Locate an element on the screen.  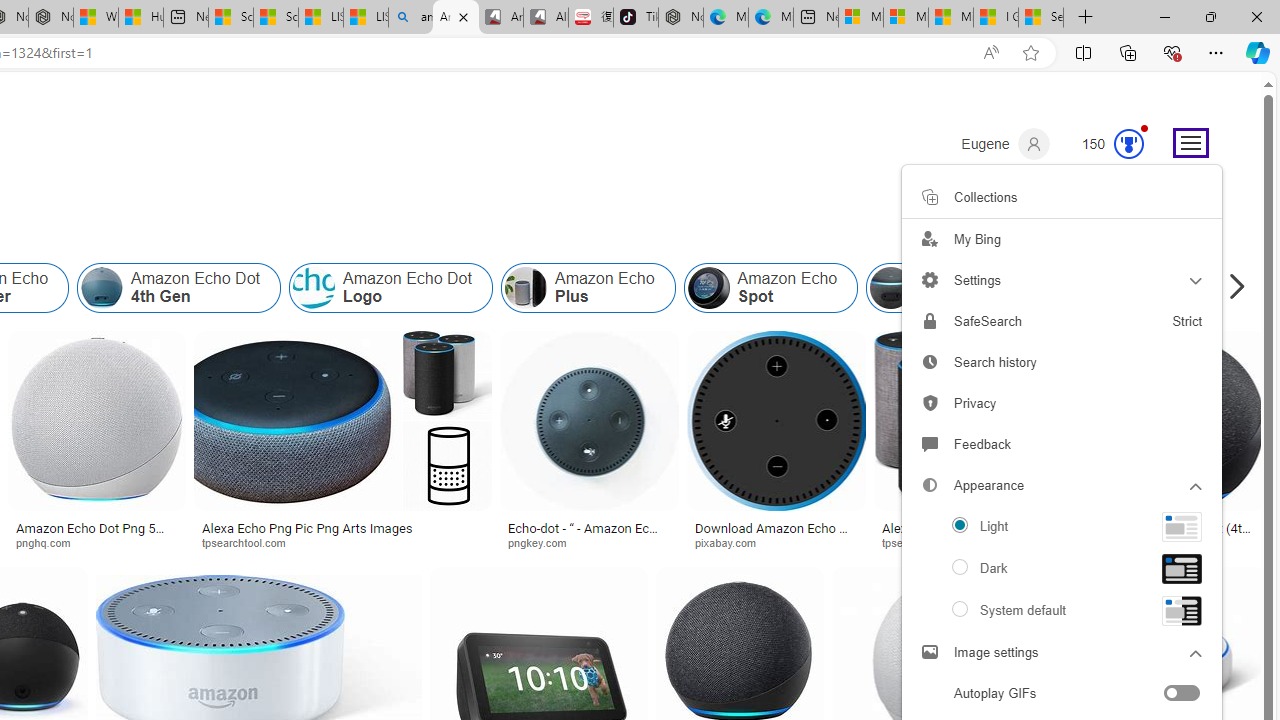
Privacy is located at coordinates (1062, 404).